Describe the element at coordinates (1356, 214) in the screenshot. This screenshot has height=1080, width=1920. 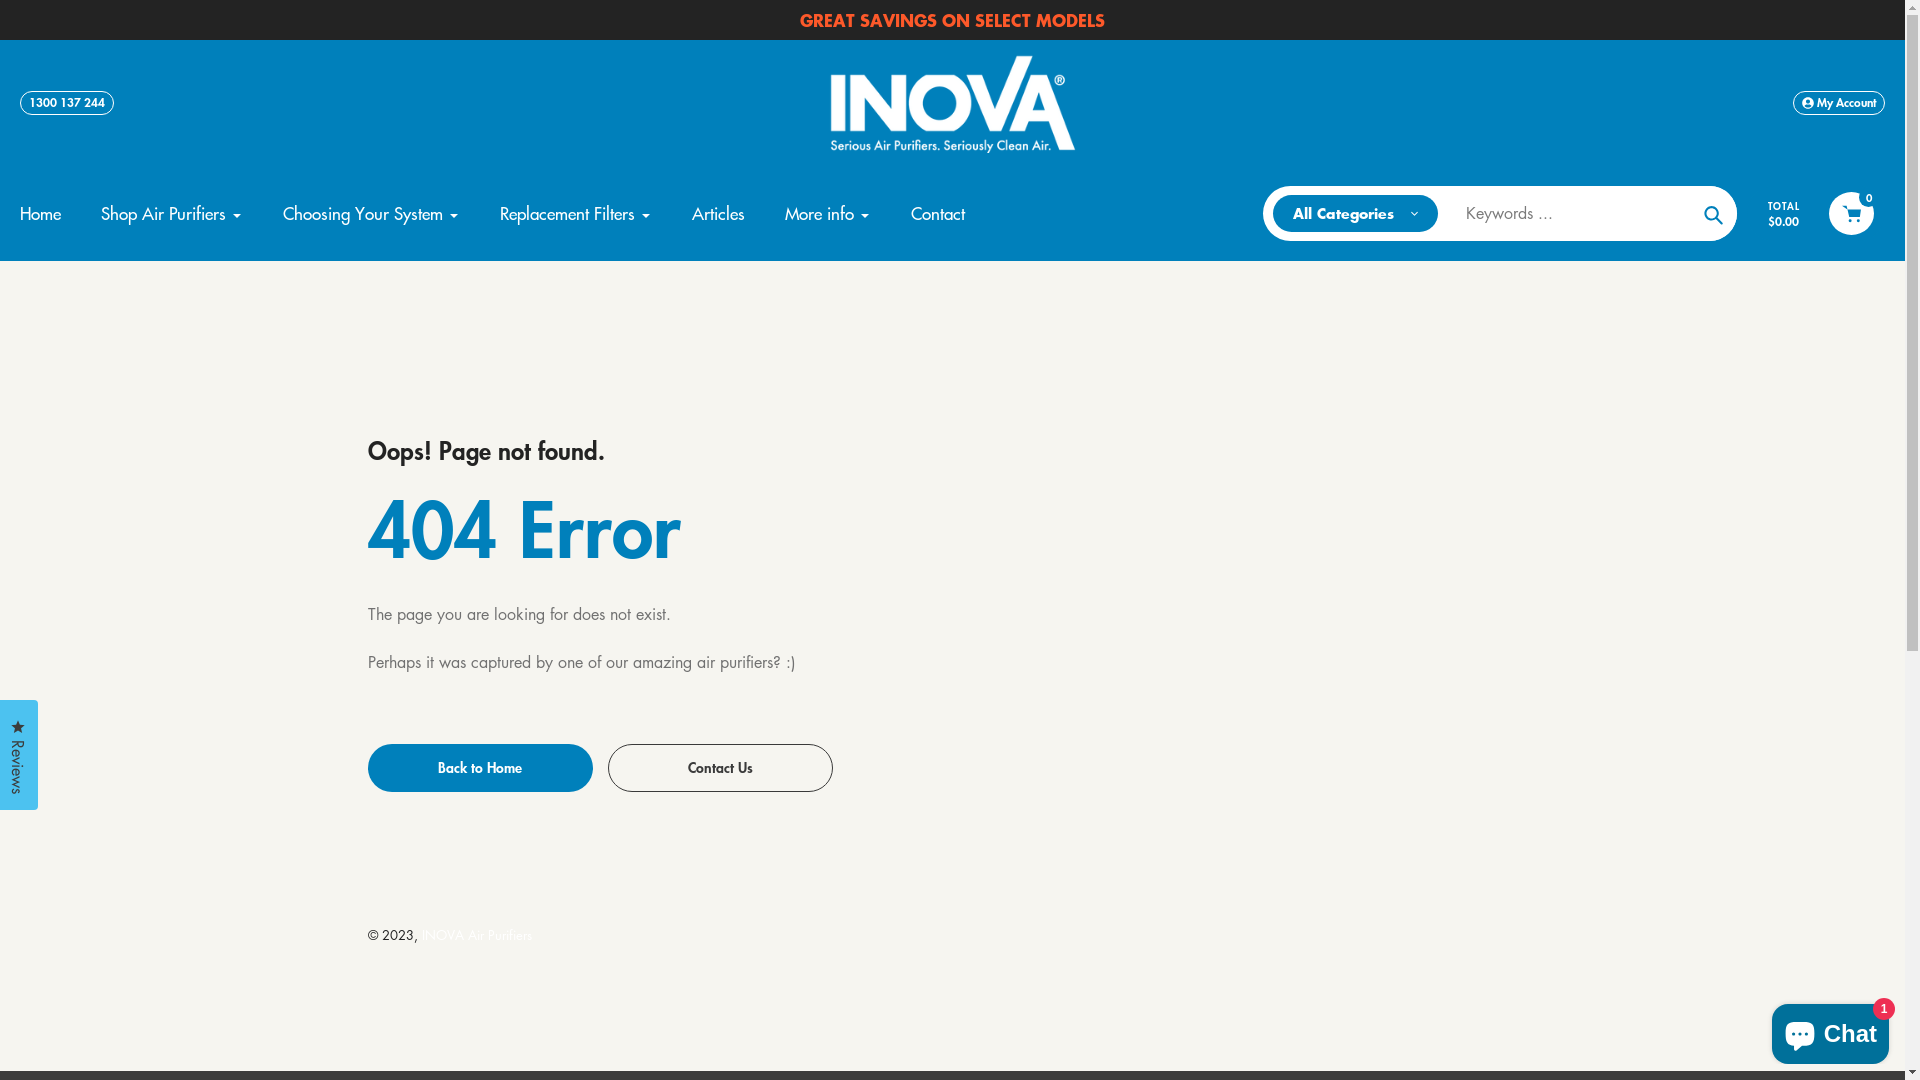
I see `All Categories` at that location.